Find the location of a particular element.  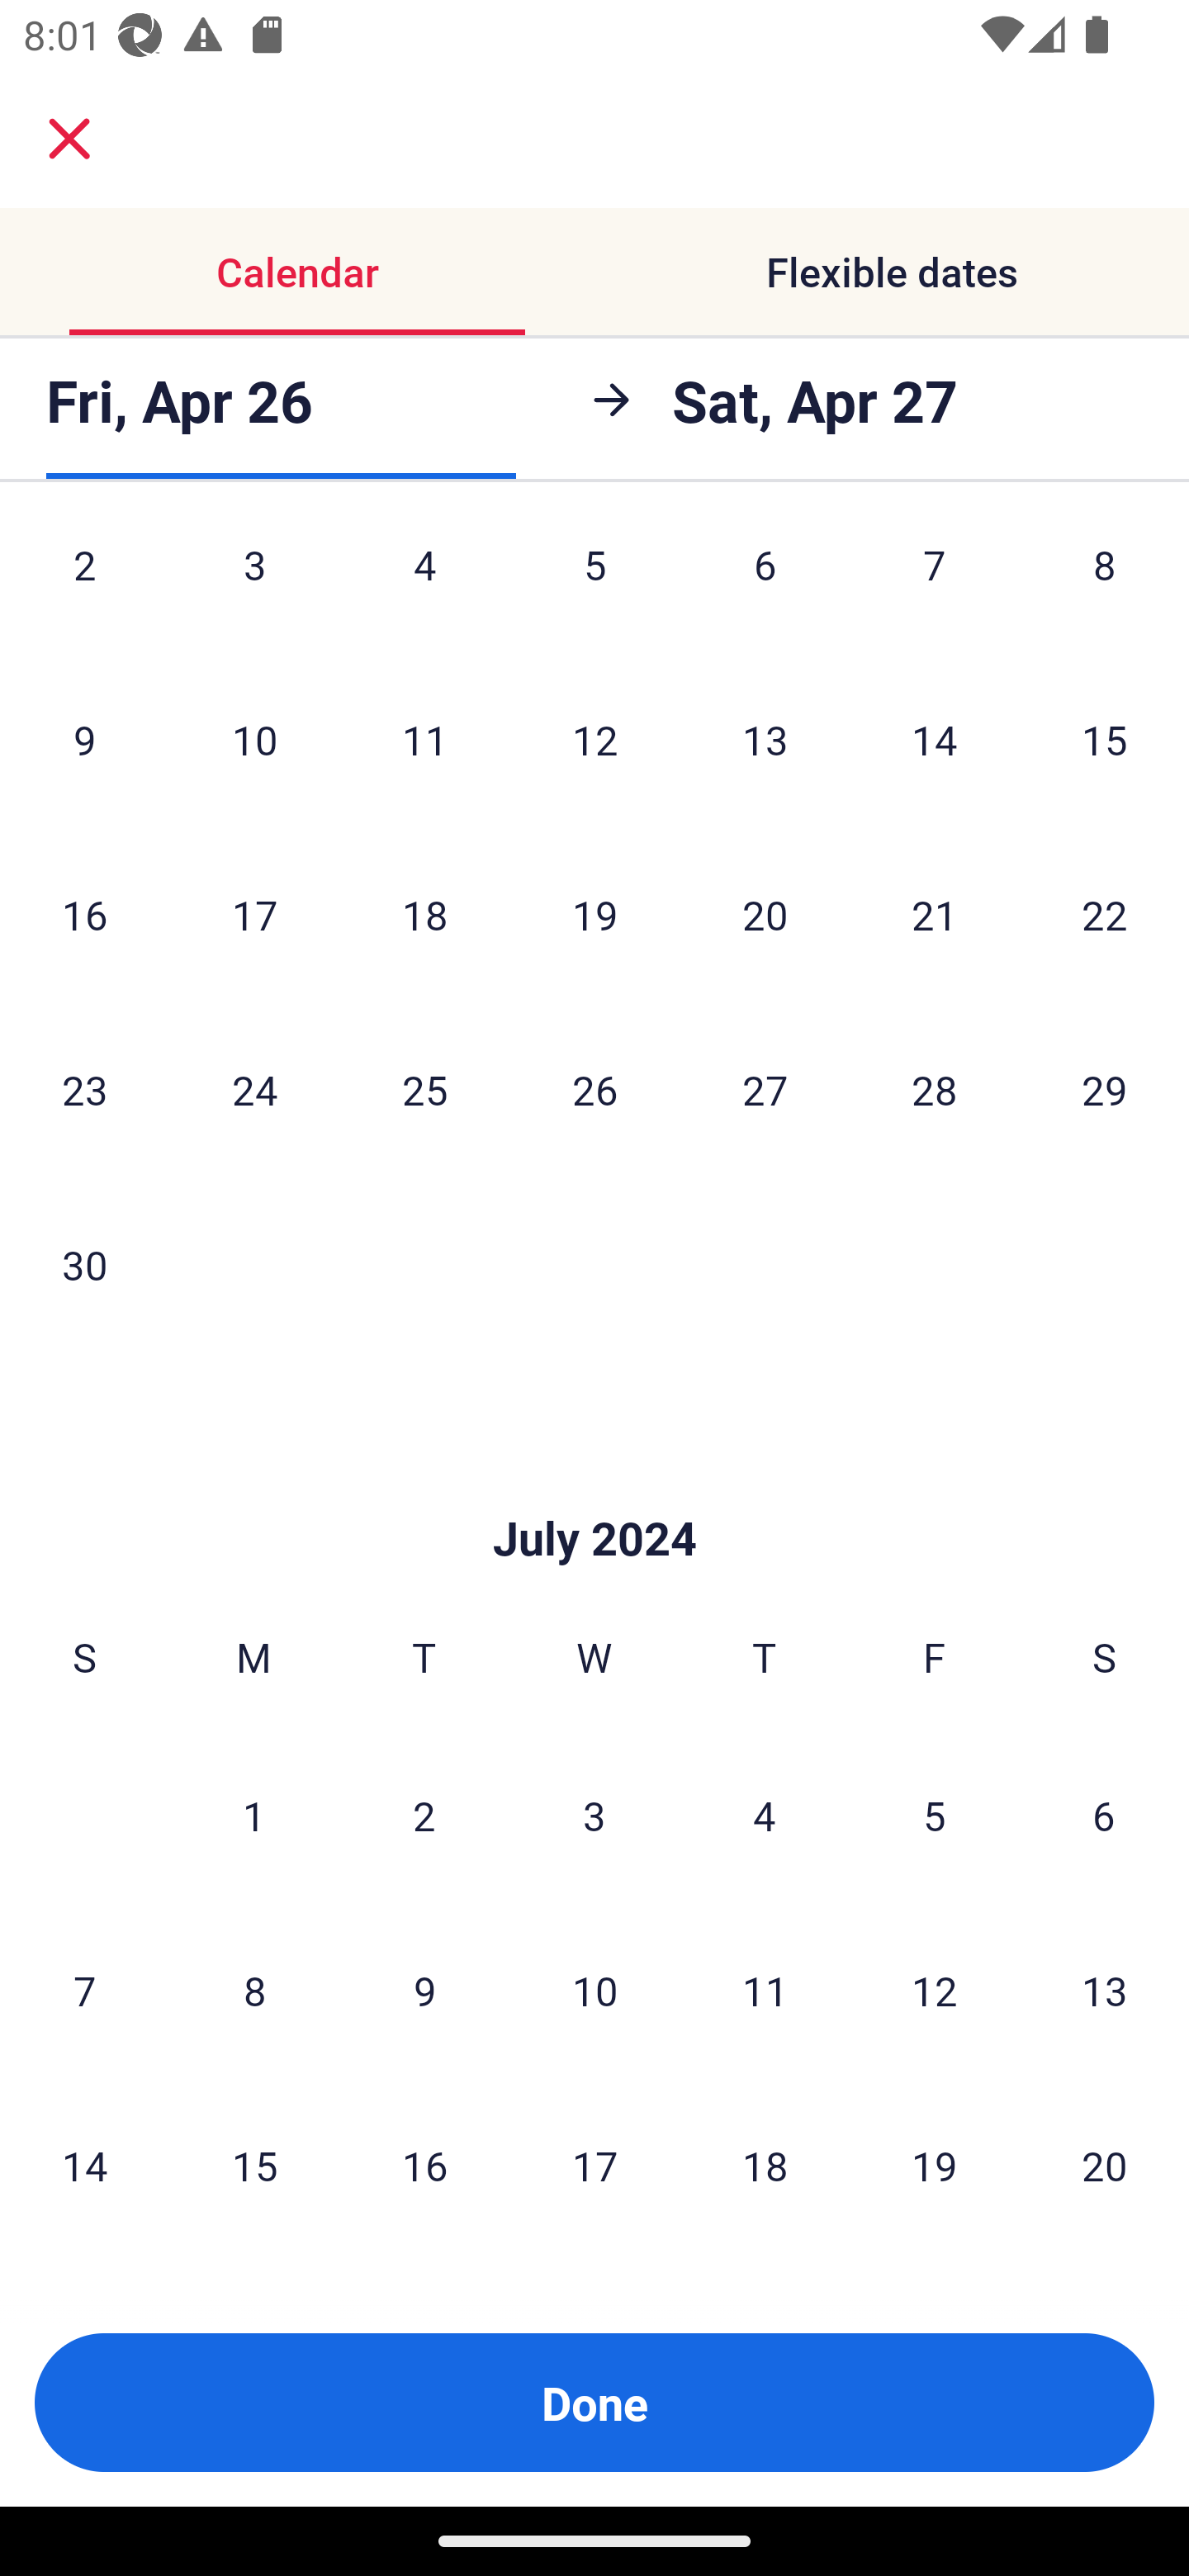

27 Thursday, June 27, 2024 is located at coordinates (765, 1089).